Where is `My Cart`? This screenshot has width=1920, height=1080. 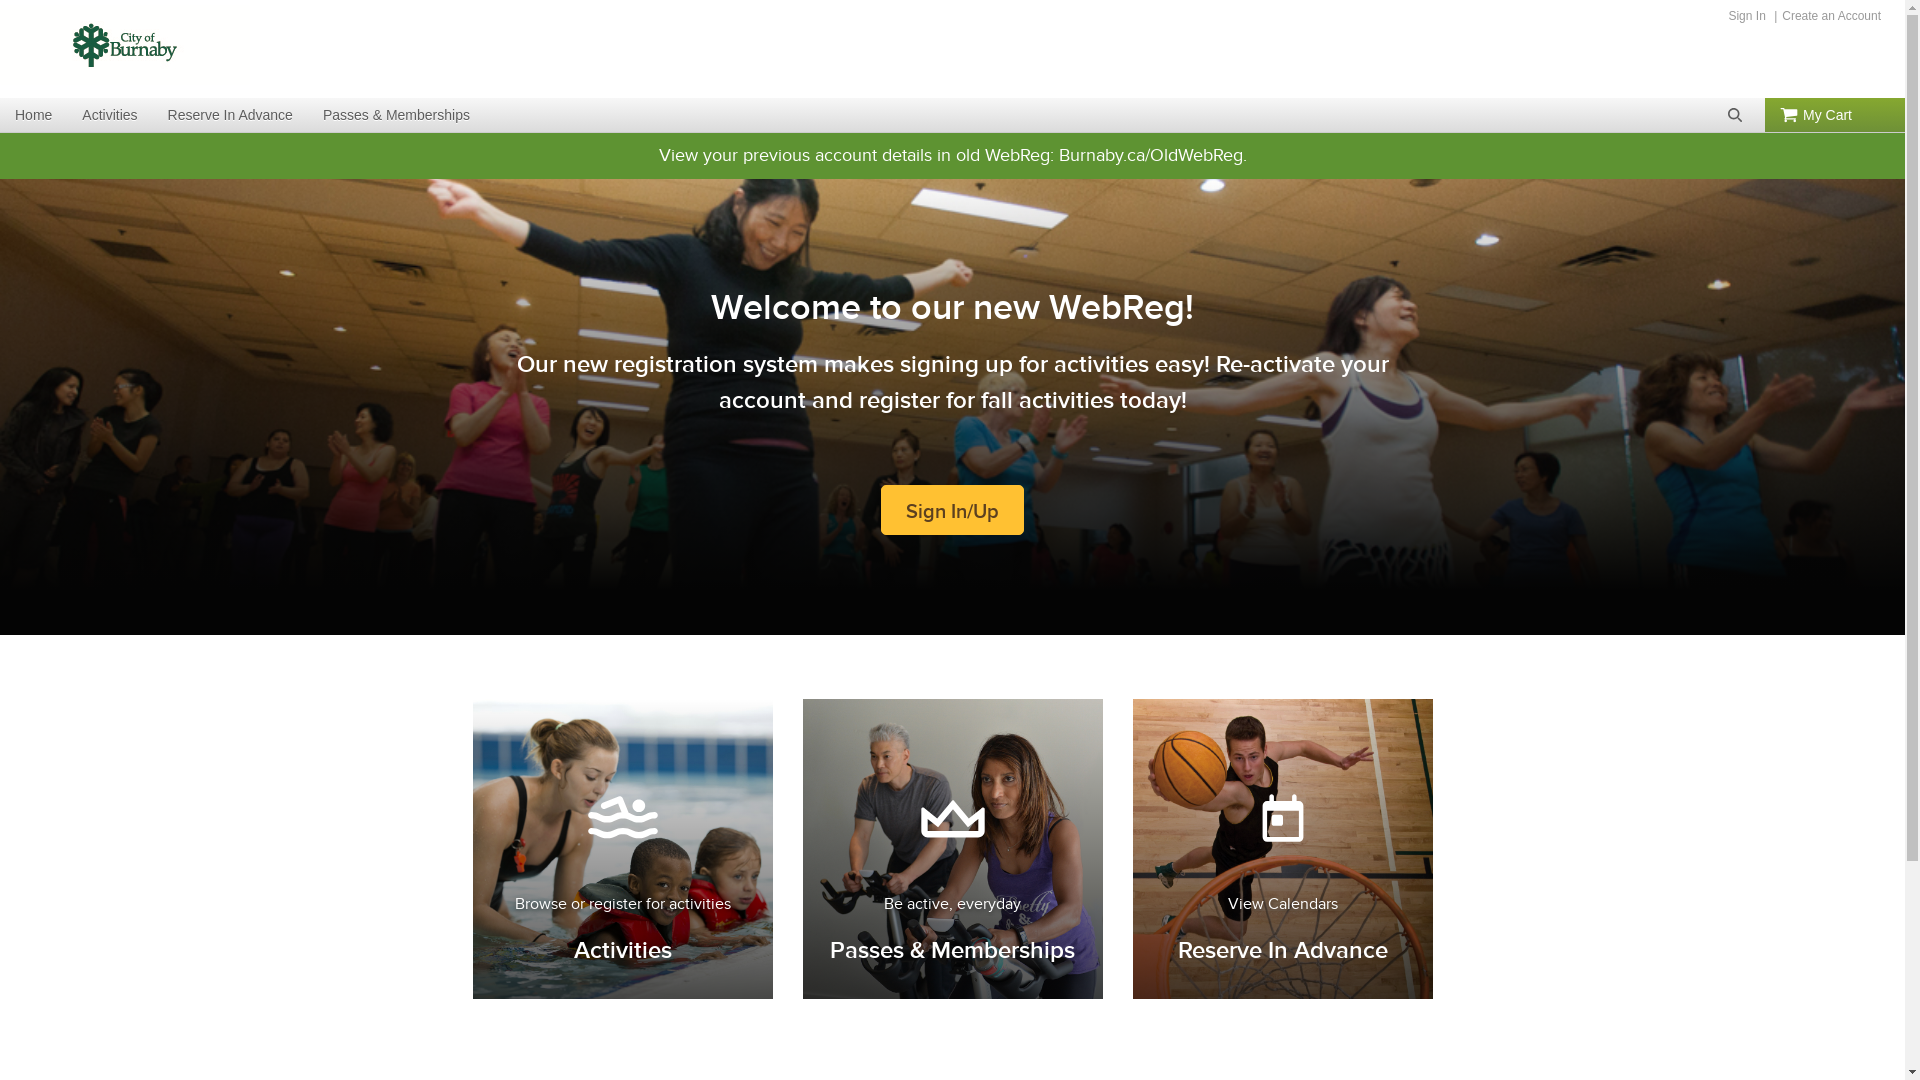
My Cart is located at coordinates (1835, 115).